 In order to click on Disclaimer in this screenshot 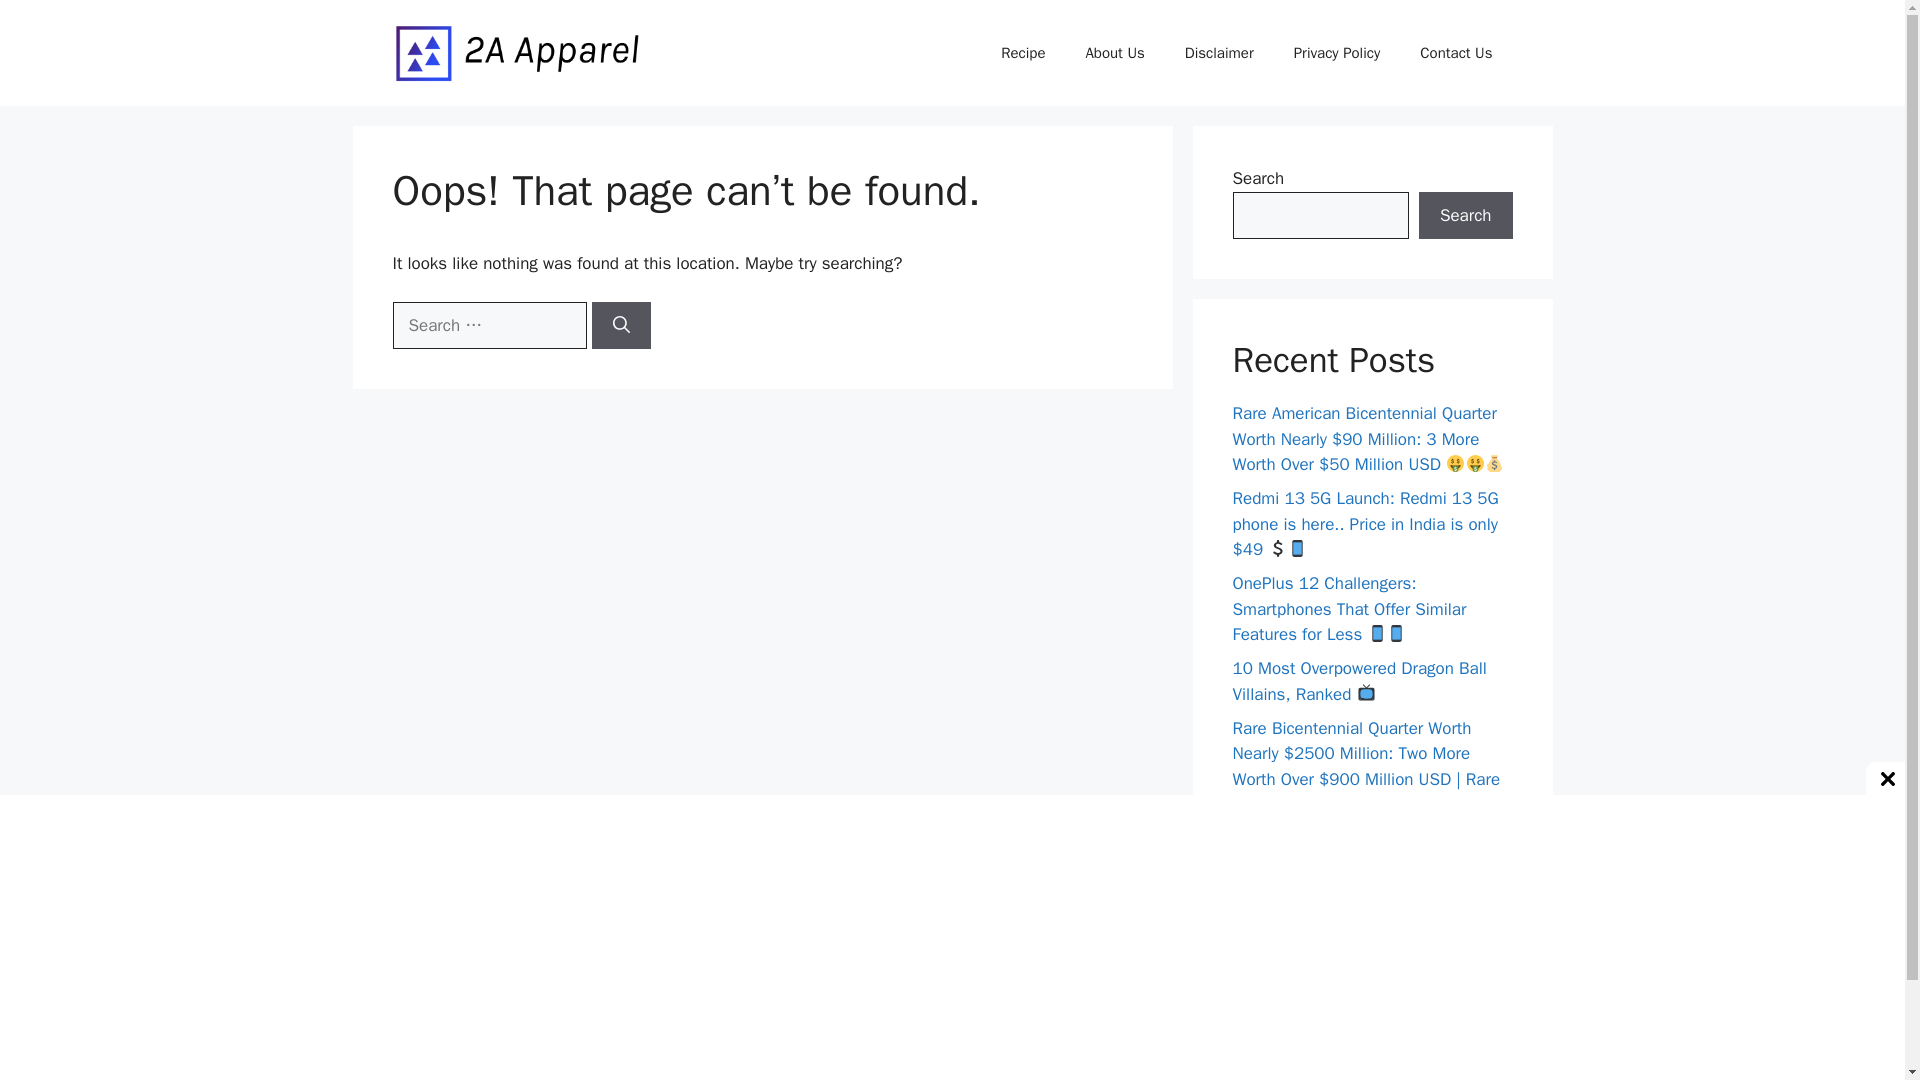, I will do `click(1220, 52)`.